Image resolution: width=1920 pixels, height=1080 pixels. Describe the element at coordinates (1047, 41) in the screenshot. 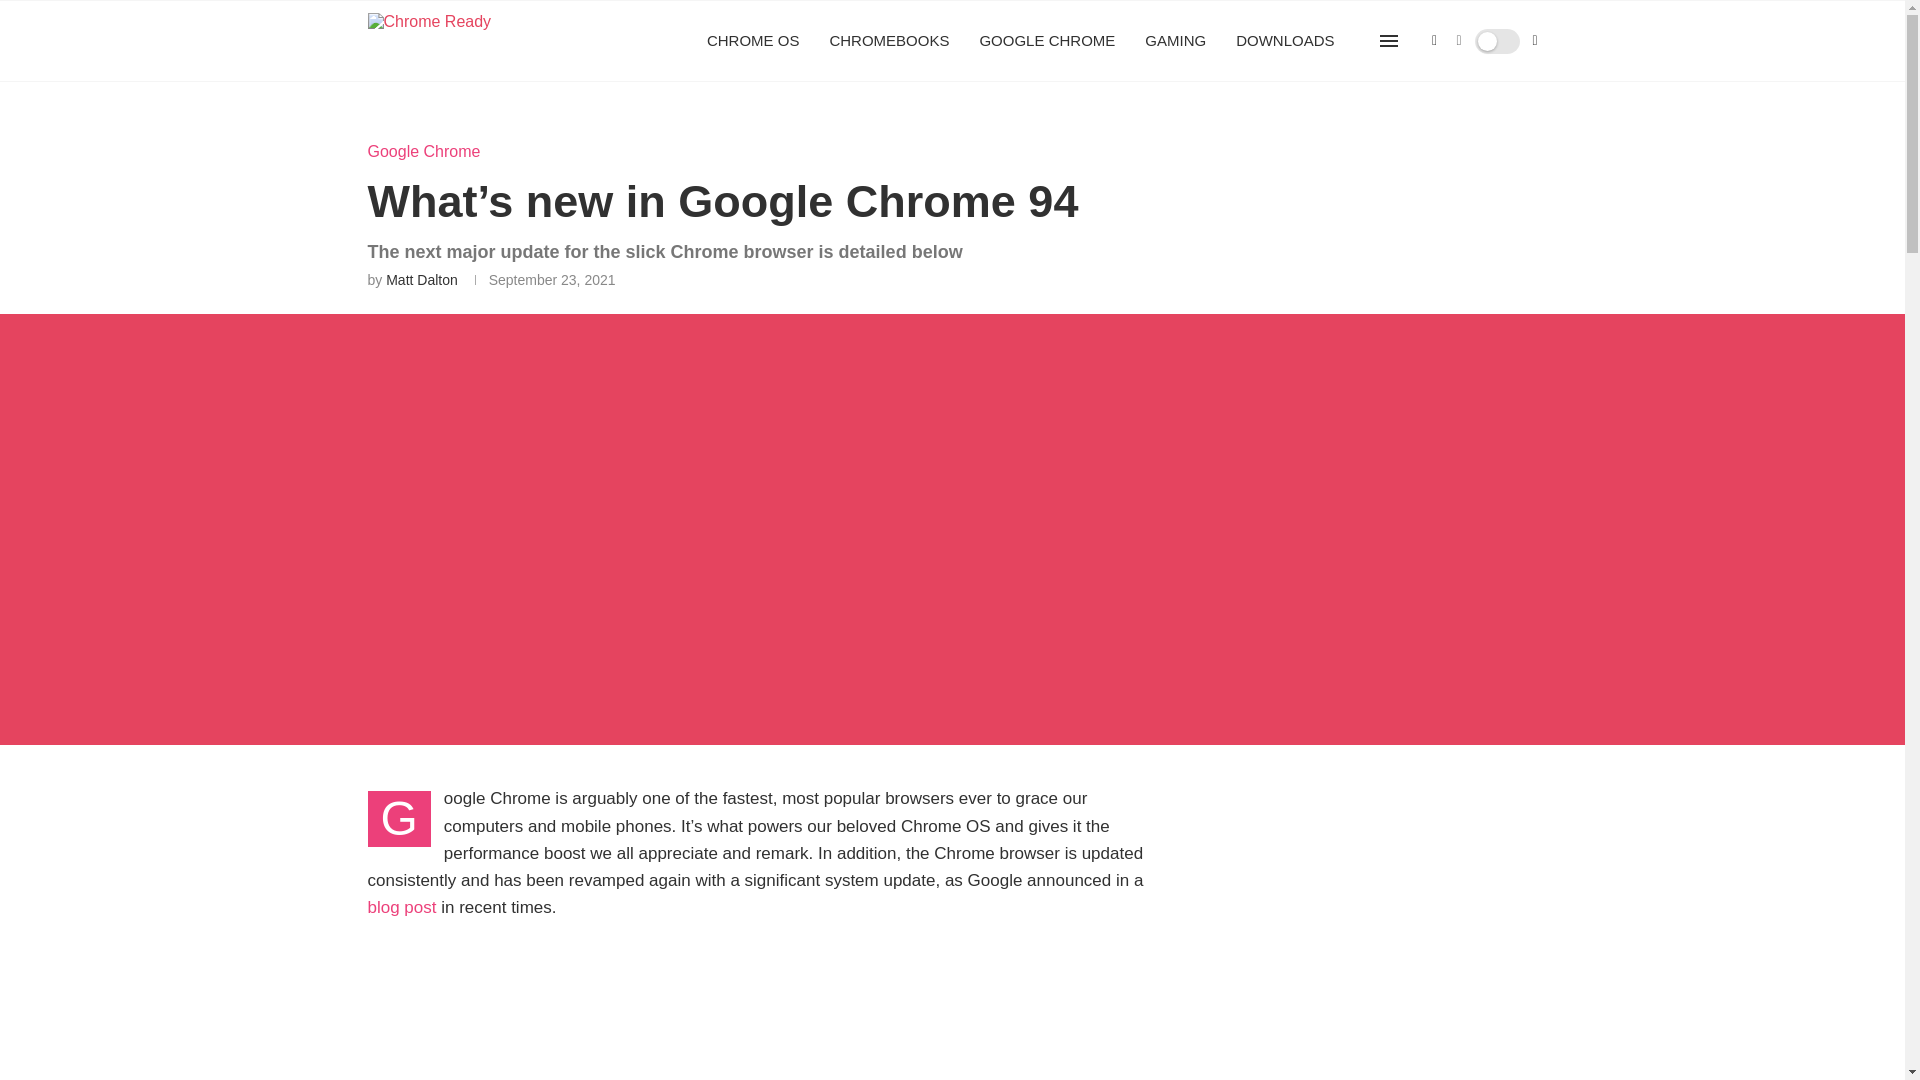

I see `GOOGLE CHROME` at that location.